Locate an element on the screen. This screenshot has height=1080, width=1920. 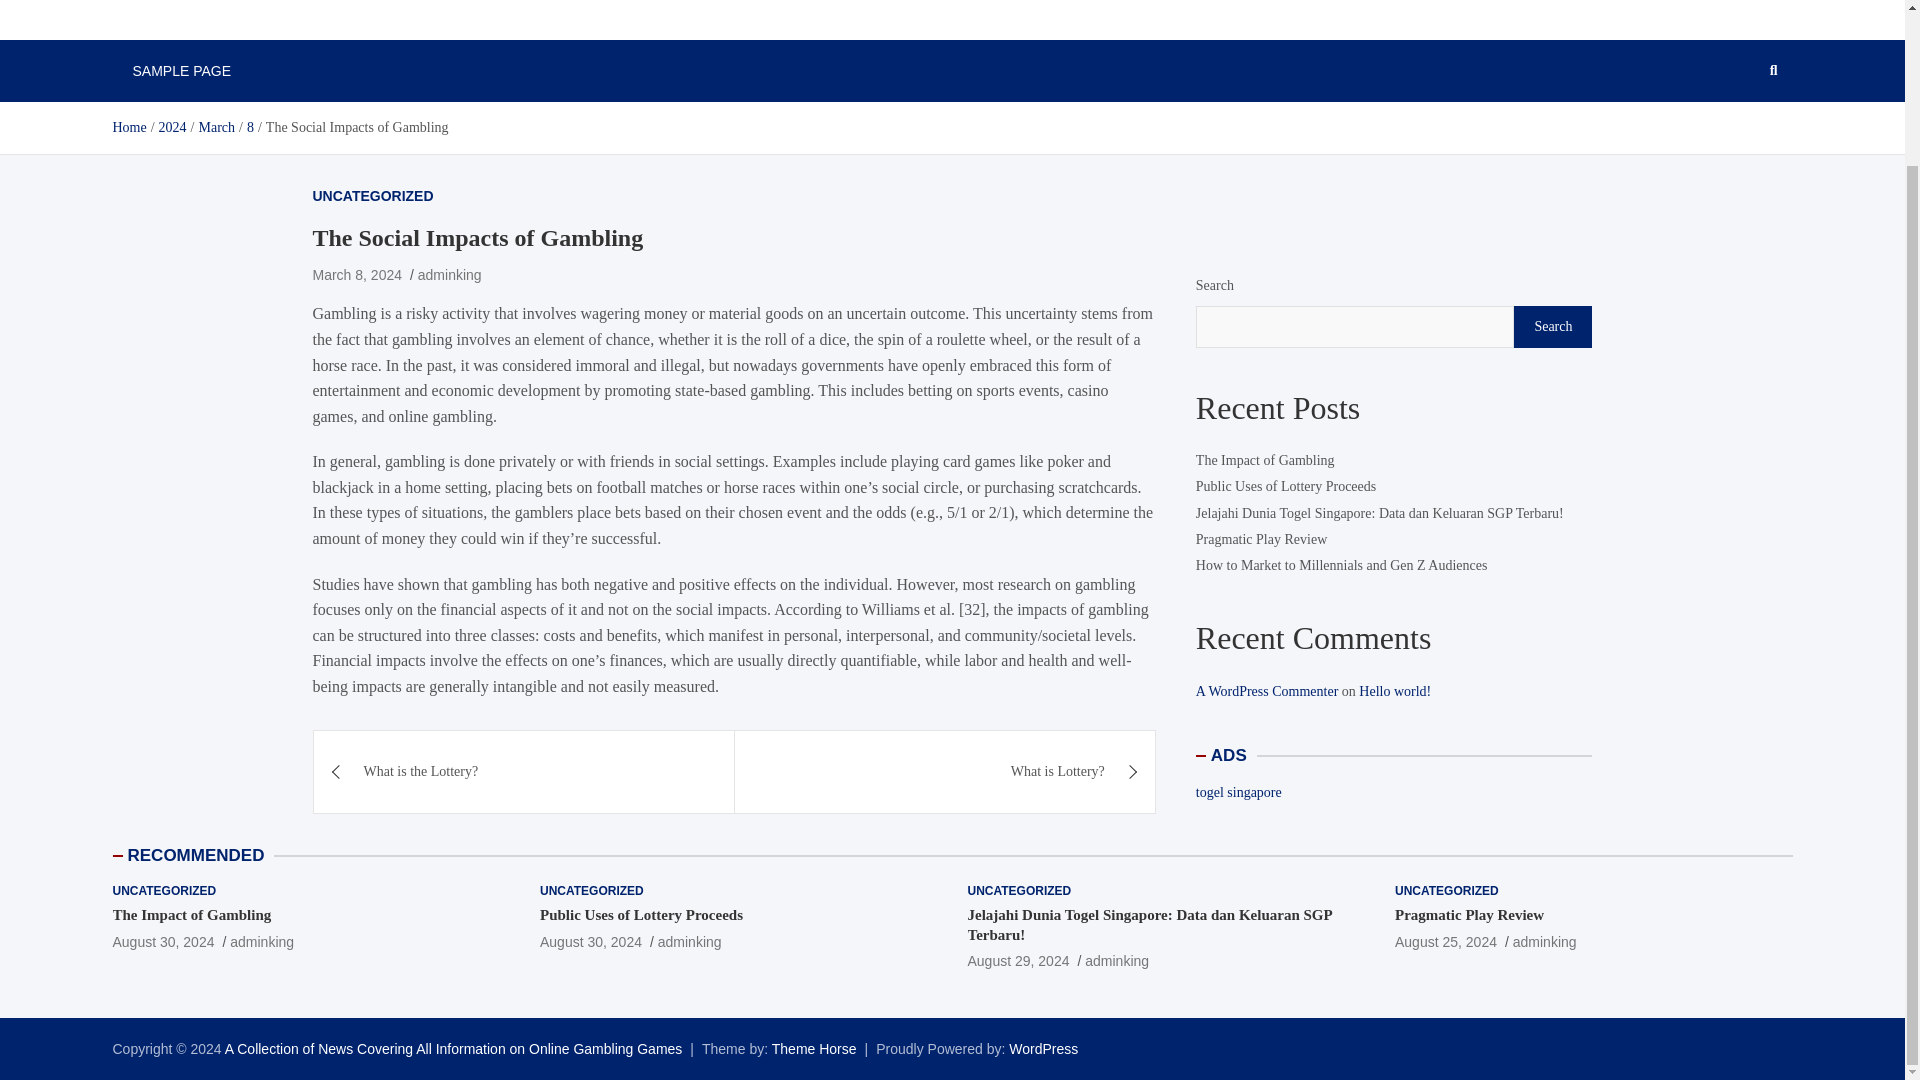
Pragmatic Play Review is located at coordinates (1469, 915).